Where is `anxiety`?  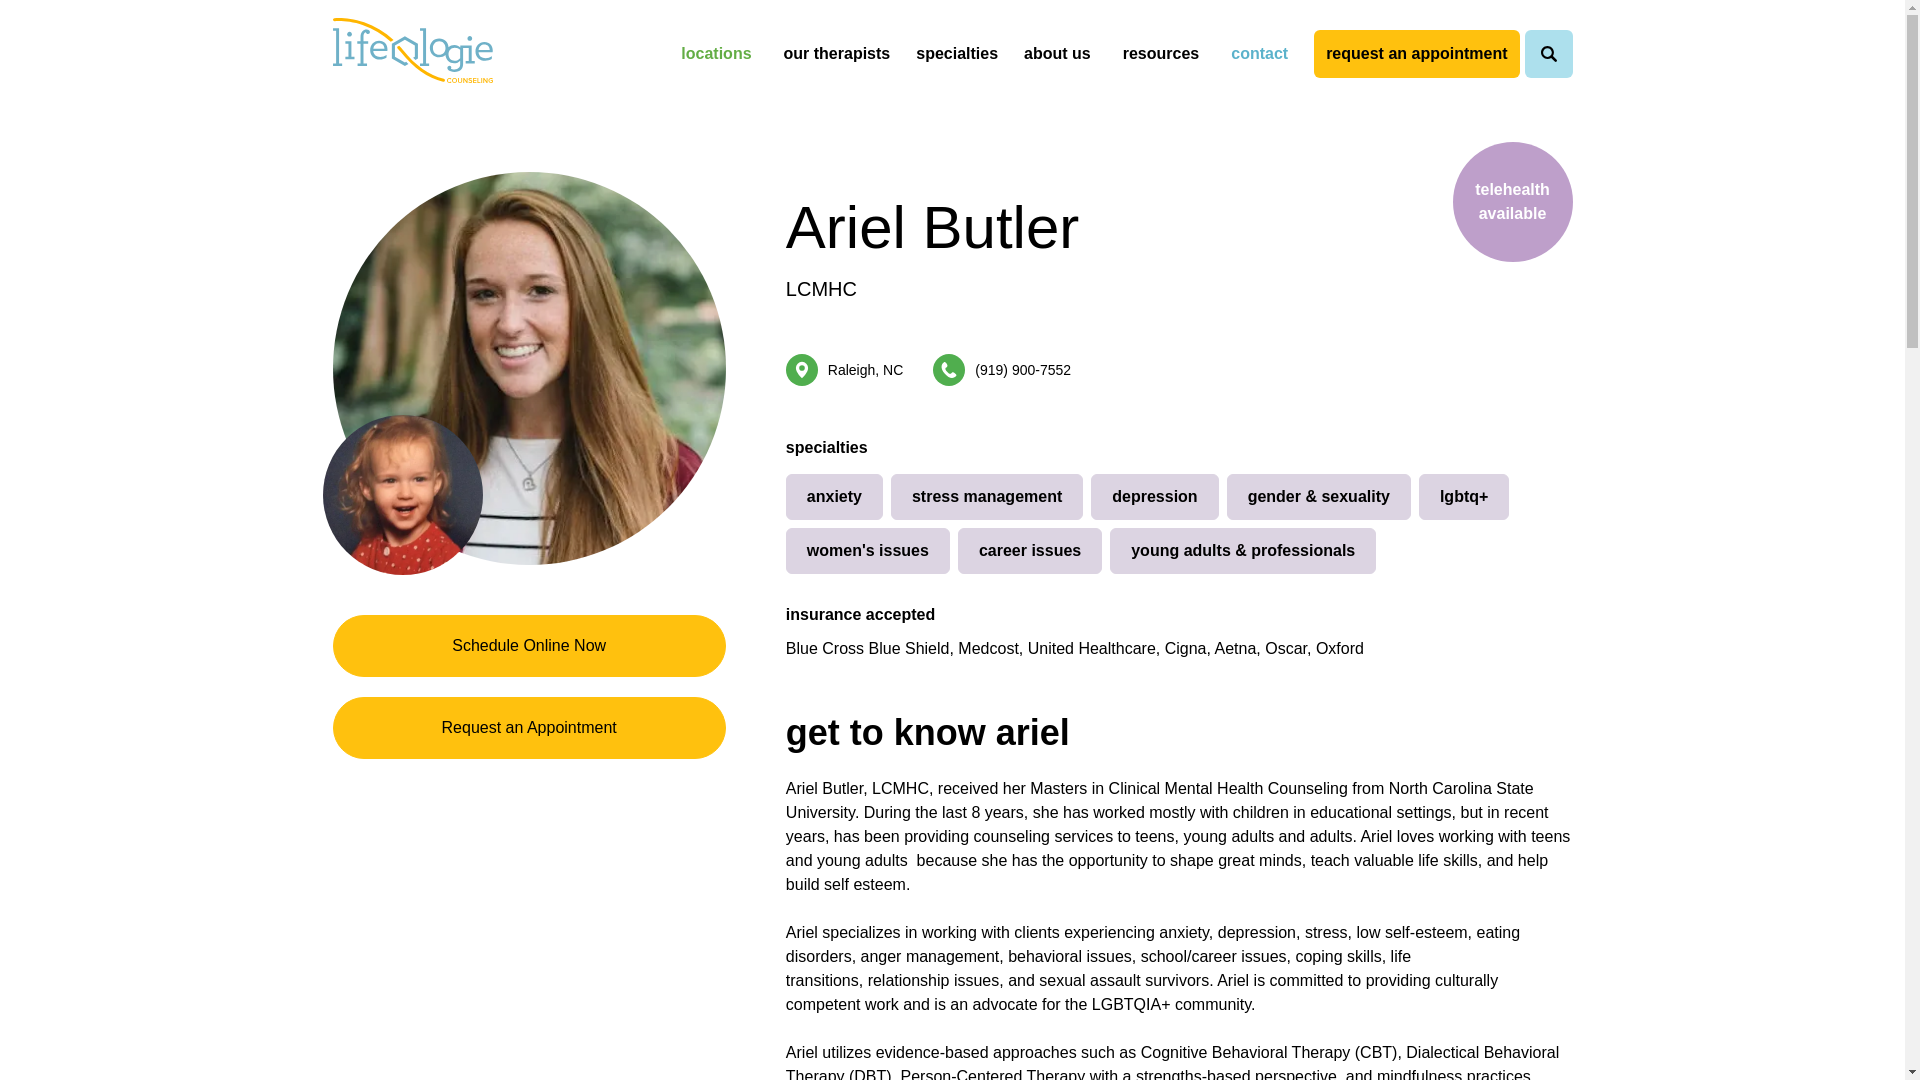 anxiety is located at coordinates (834, 496).